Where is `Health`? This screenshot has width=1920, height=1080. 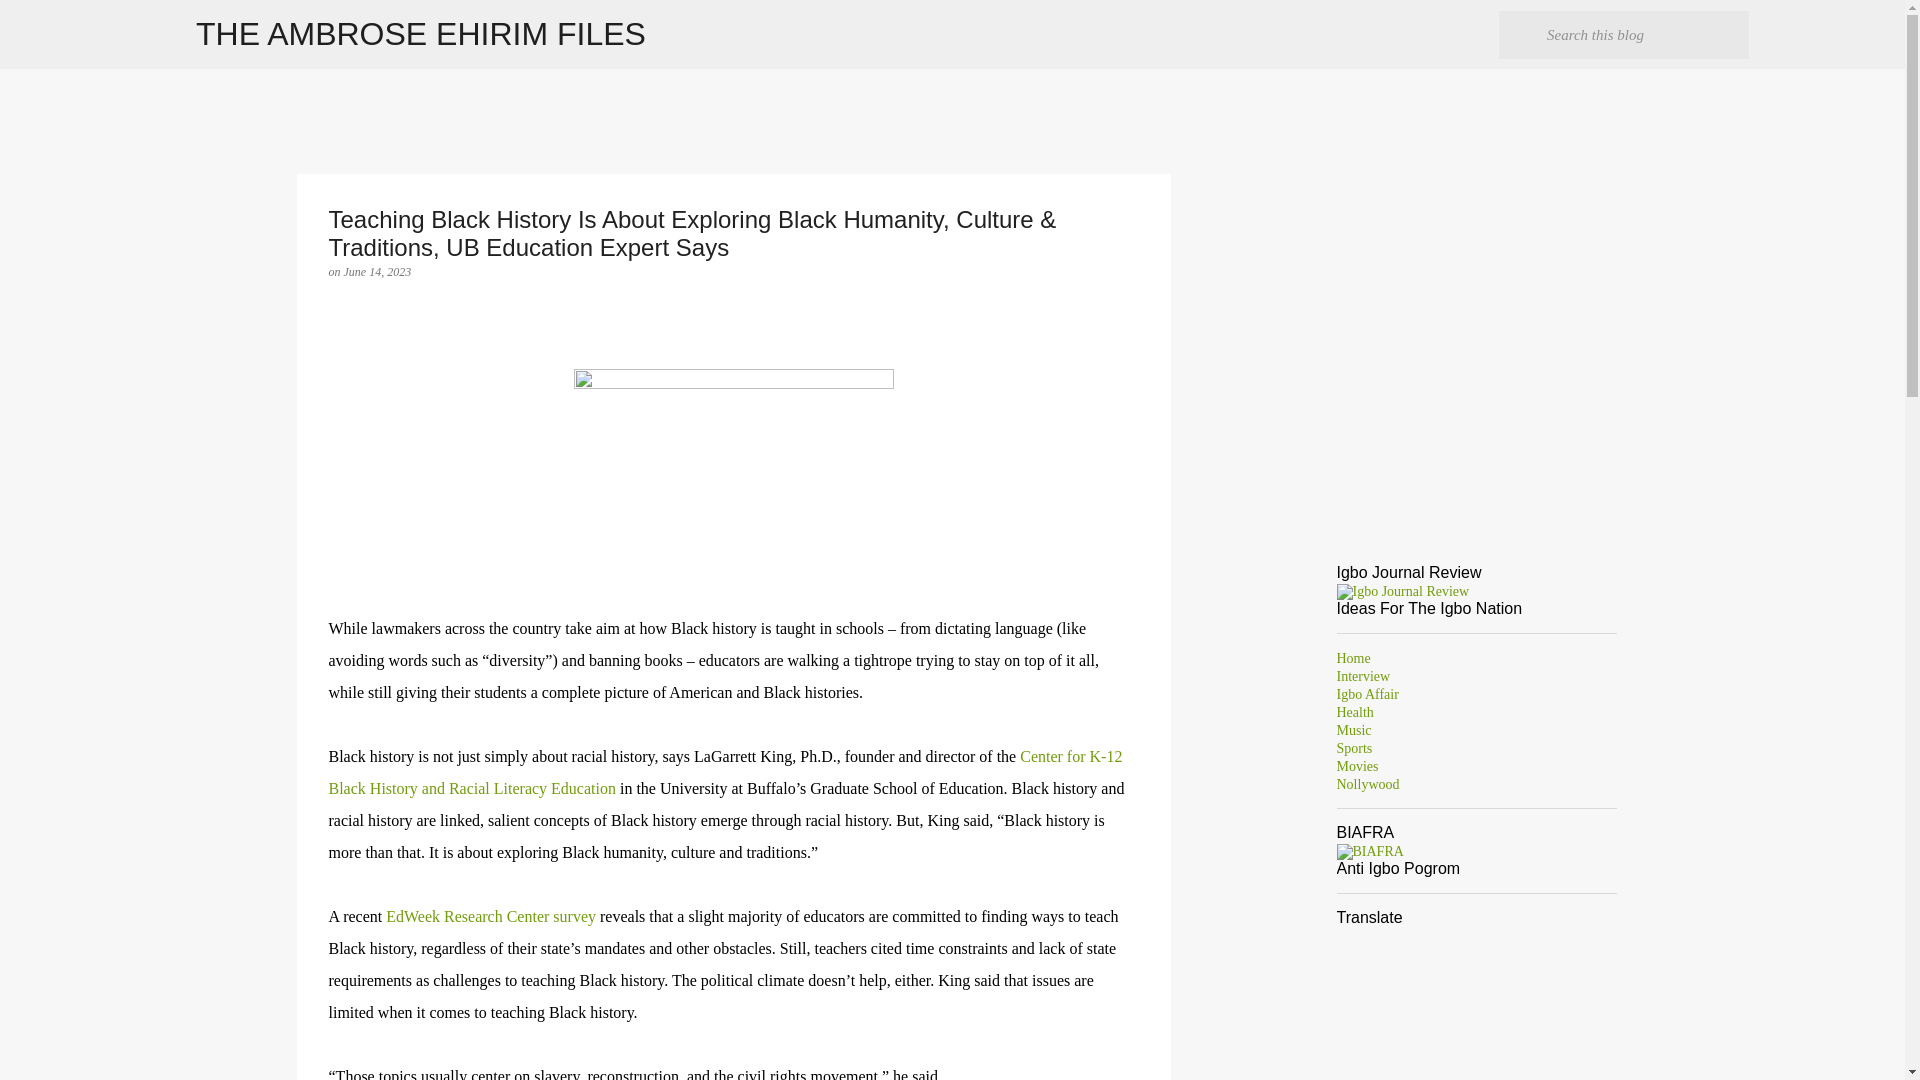
Health is located at coordinates (1354, 712).